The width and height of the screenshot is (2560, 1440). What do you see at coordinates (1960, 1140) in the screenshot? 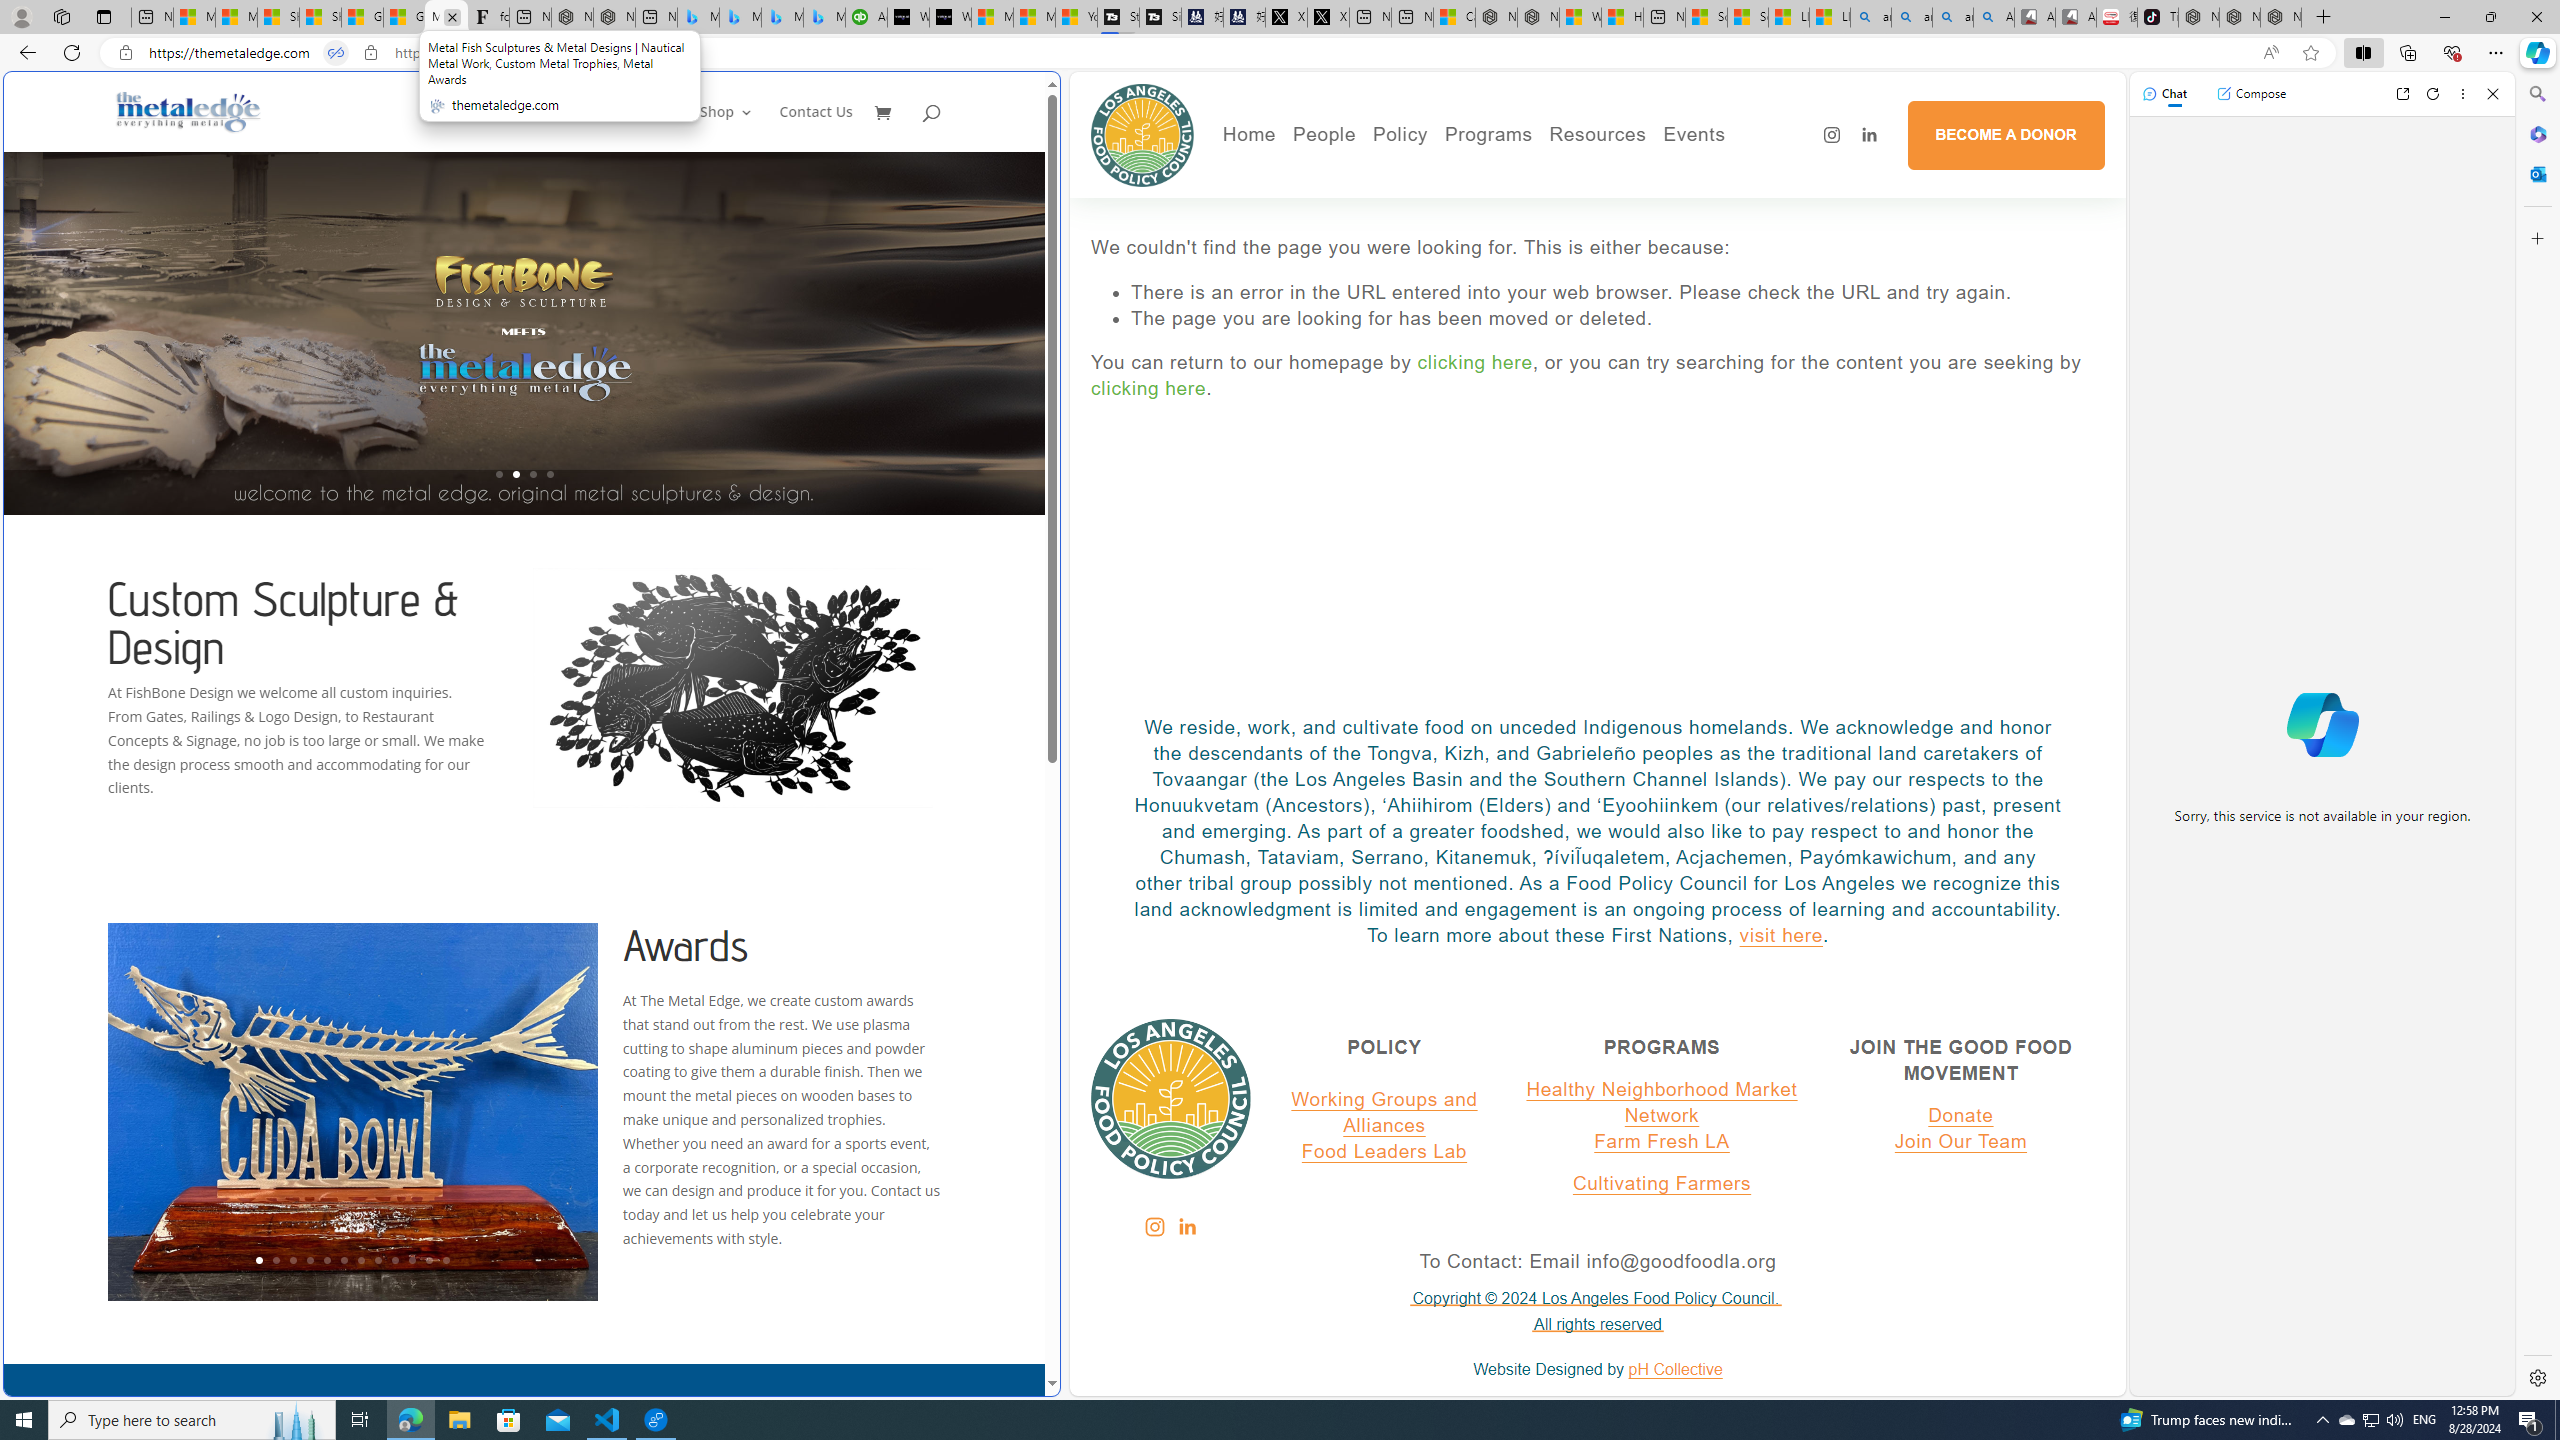
I see `Join Our Team` at bounding box center [1960, 1140].